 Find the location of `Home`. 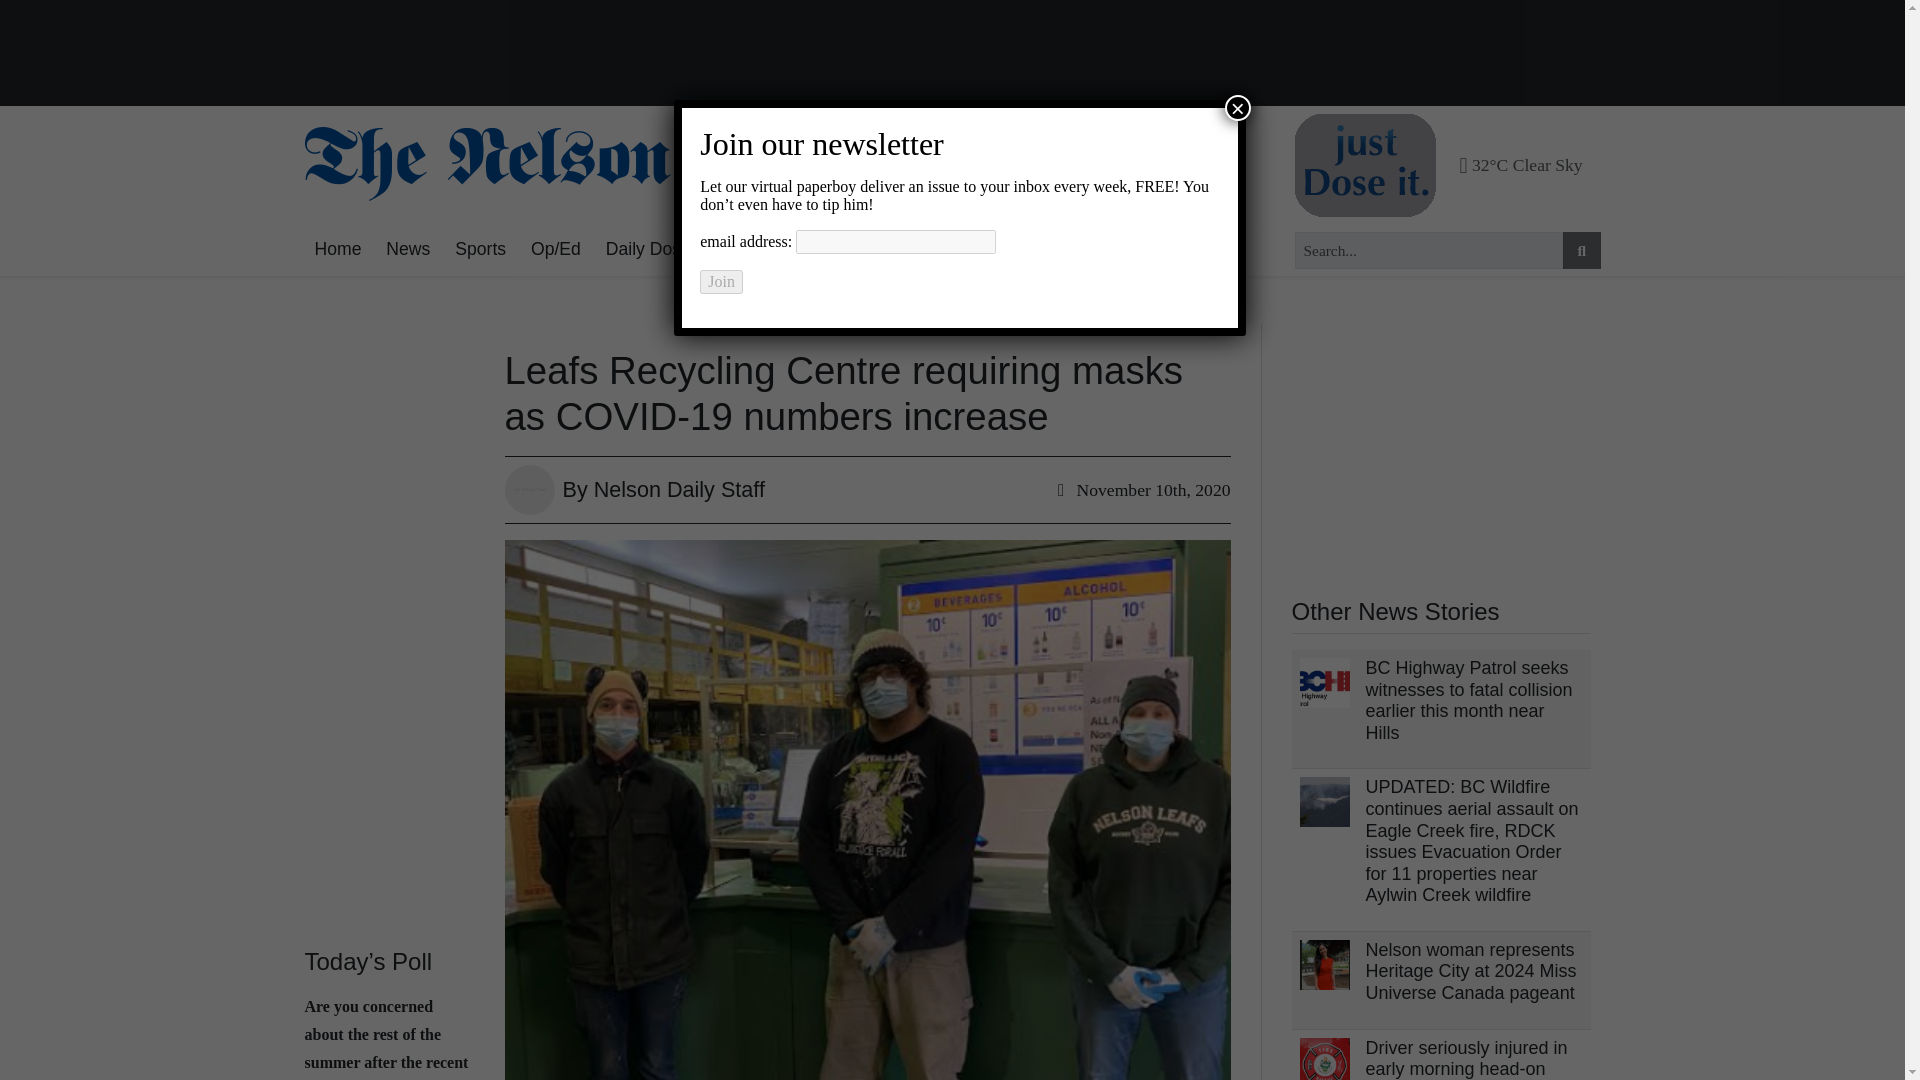

Home is located at coordinates (336, 250).